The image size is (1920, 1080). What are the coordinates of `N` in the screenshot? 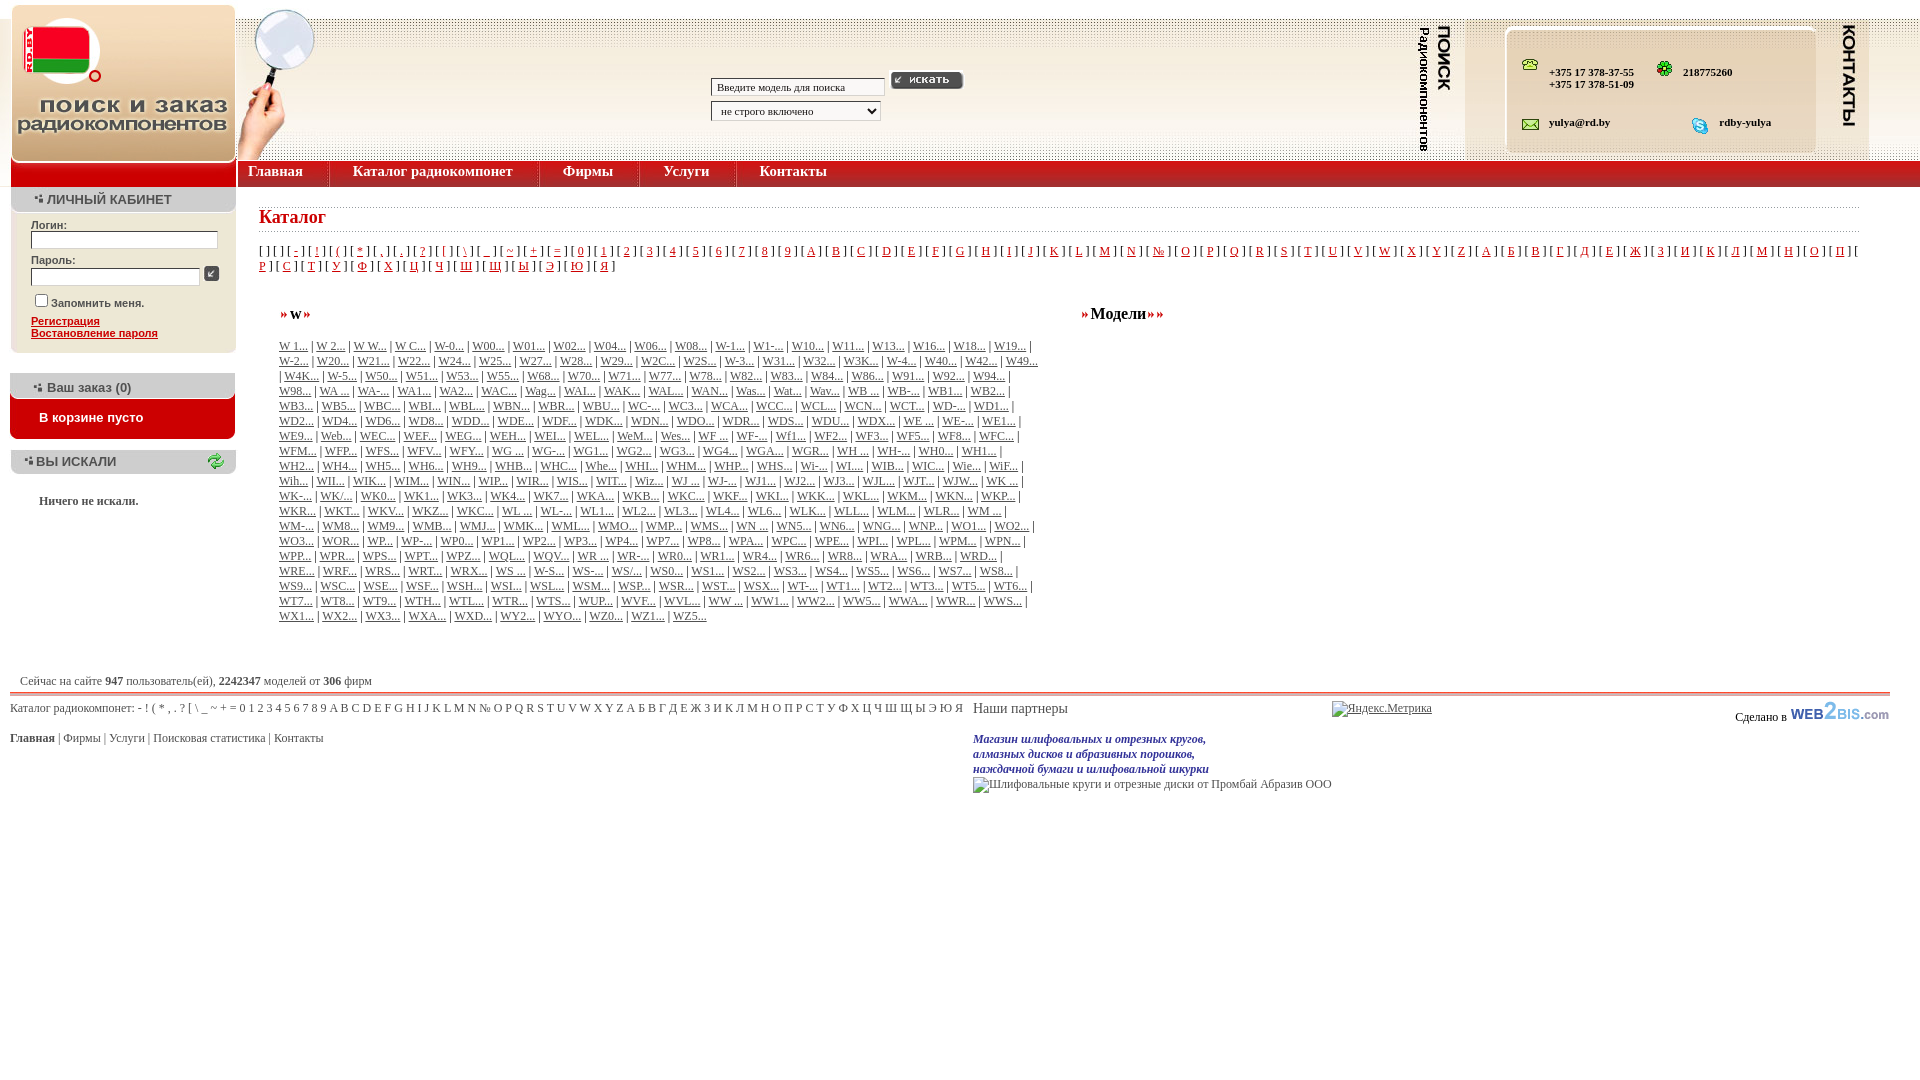 It's located at (472, 708).